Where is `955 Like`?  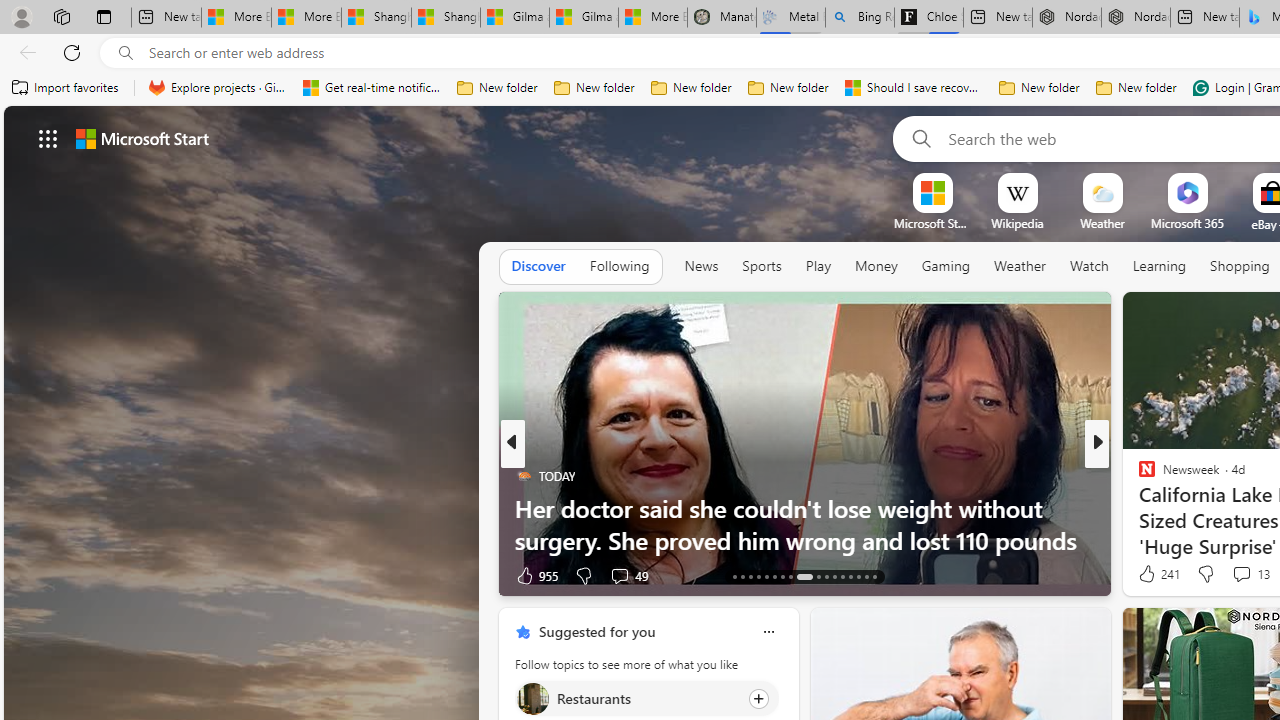 955 Like is located at coordinates (535, 574).